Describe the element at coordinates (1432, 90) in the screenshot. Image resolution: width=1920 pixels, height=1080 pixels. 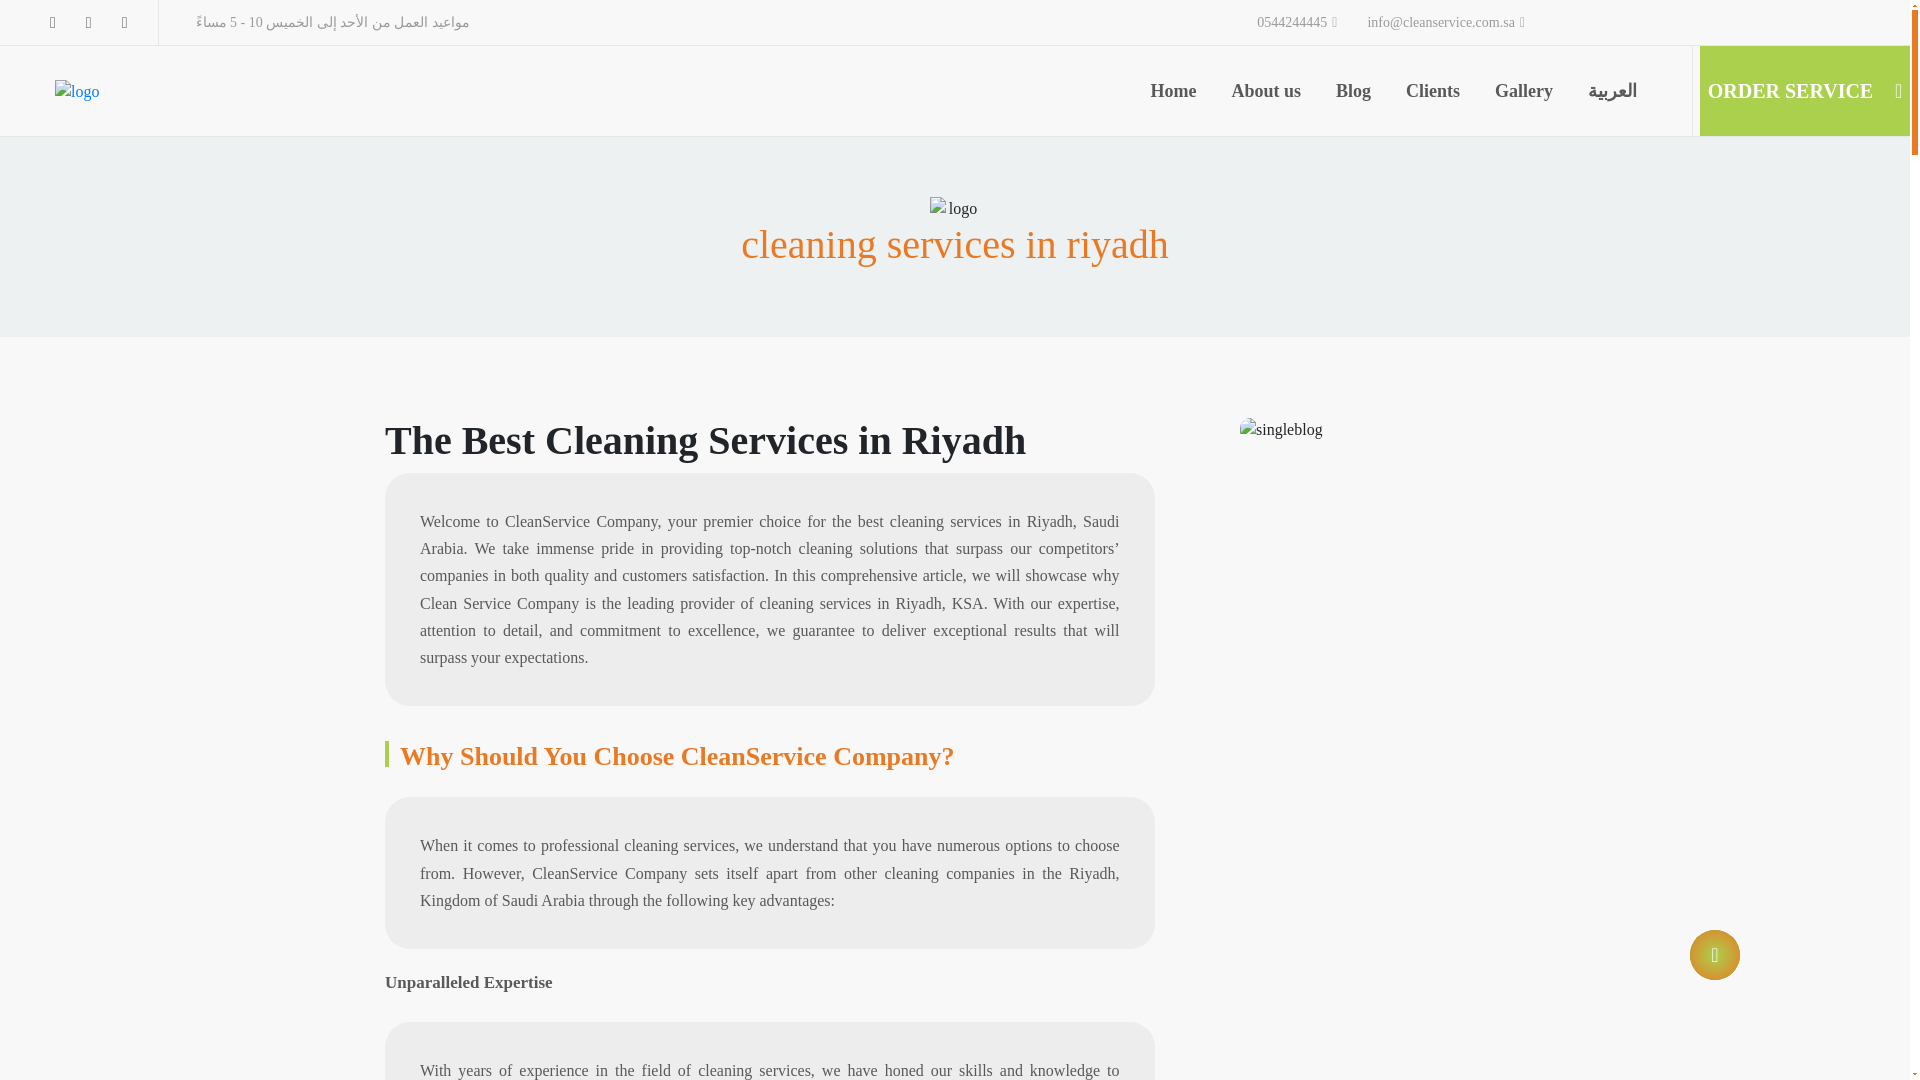
I see `Clients` at that location.